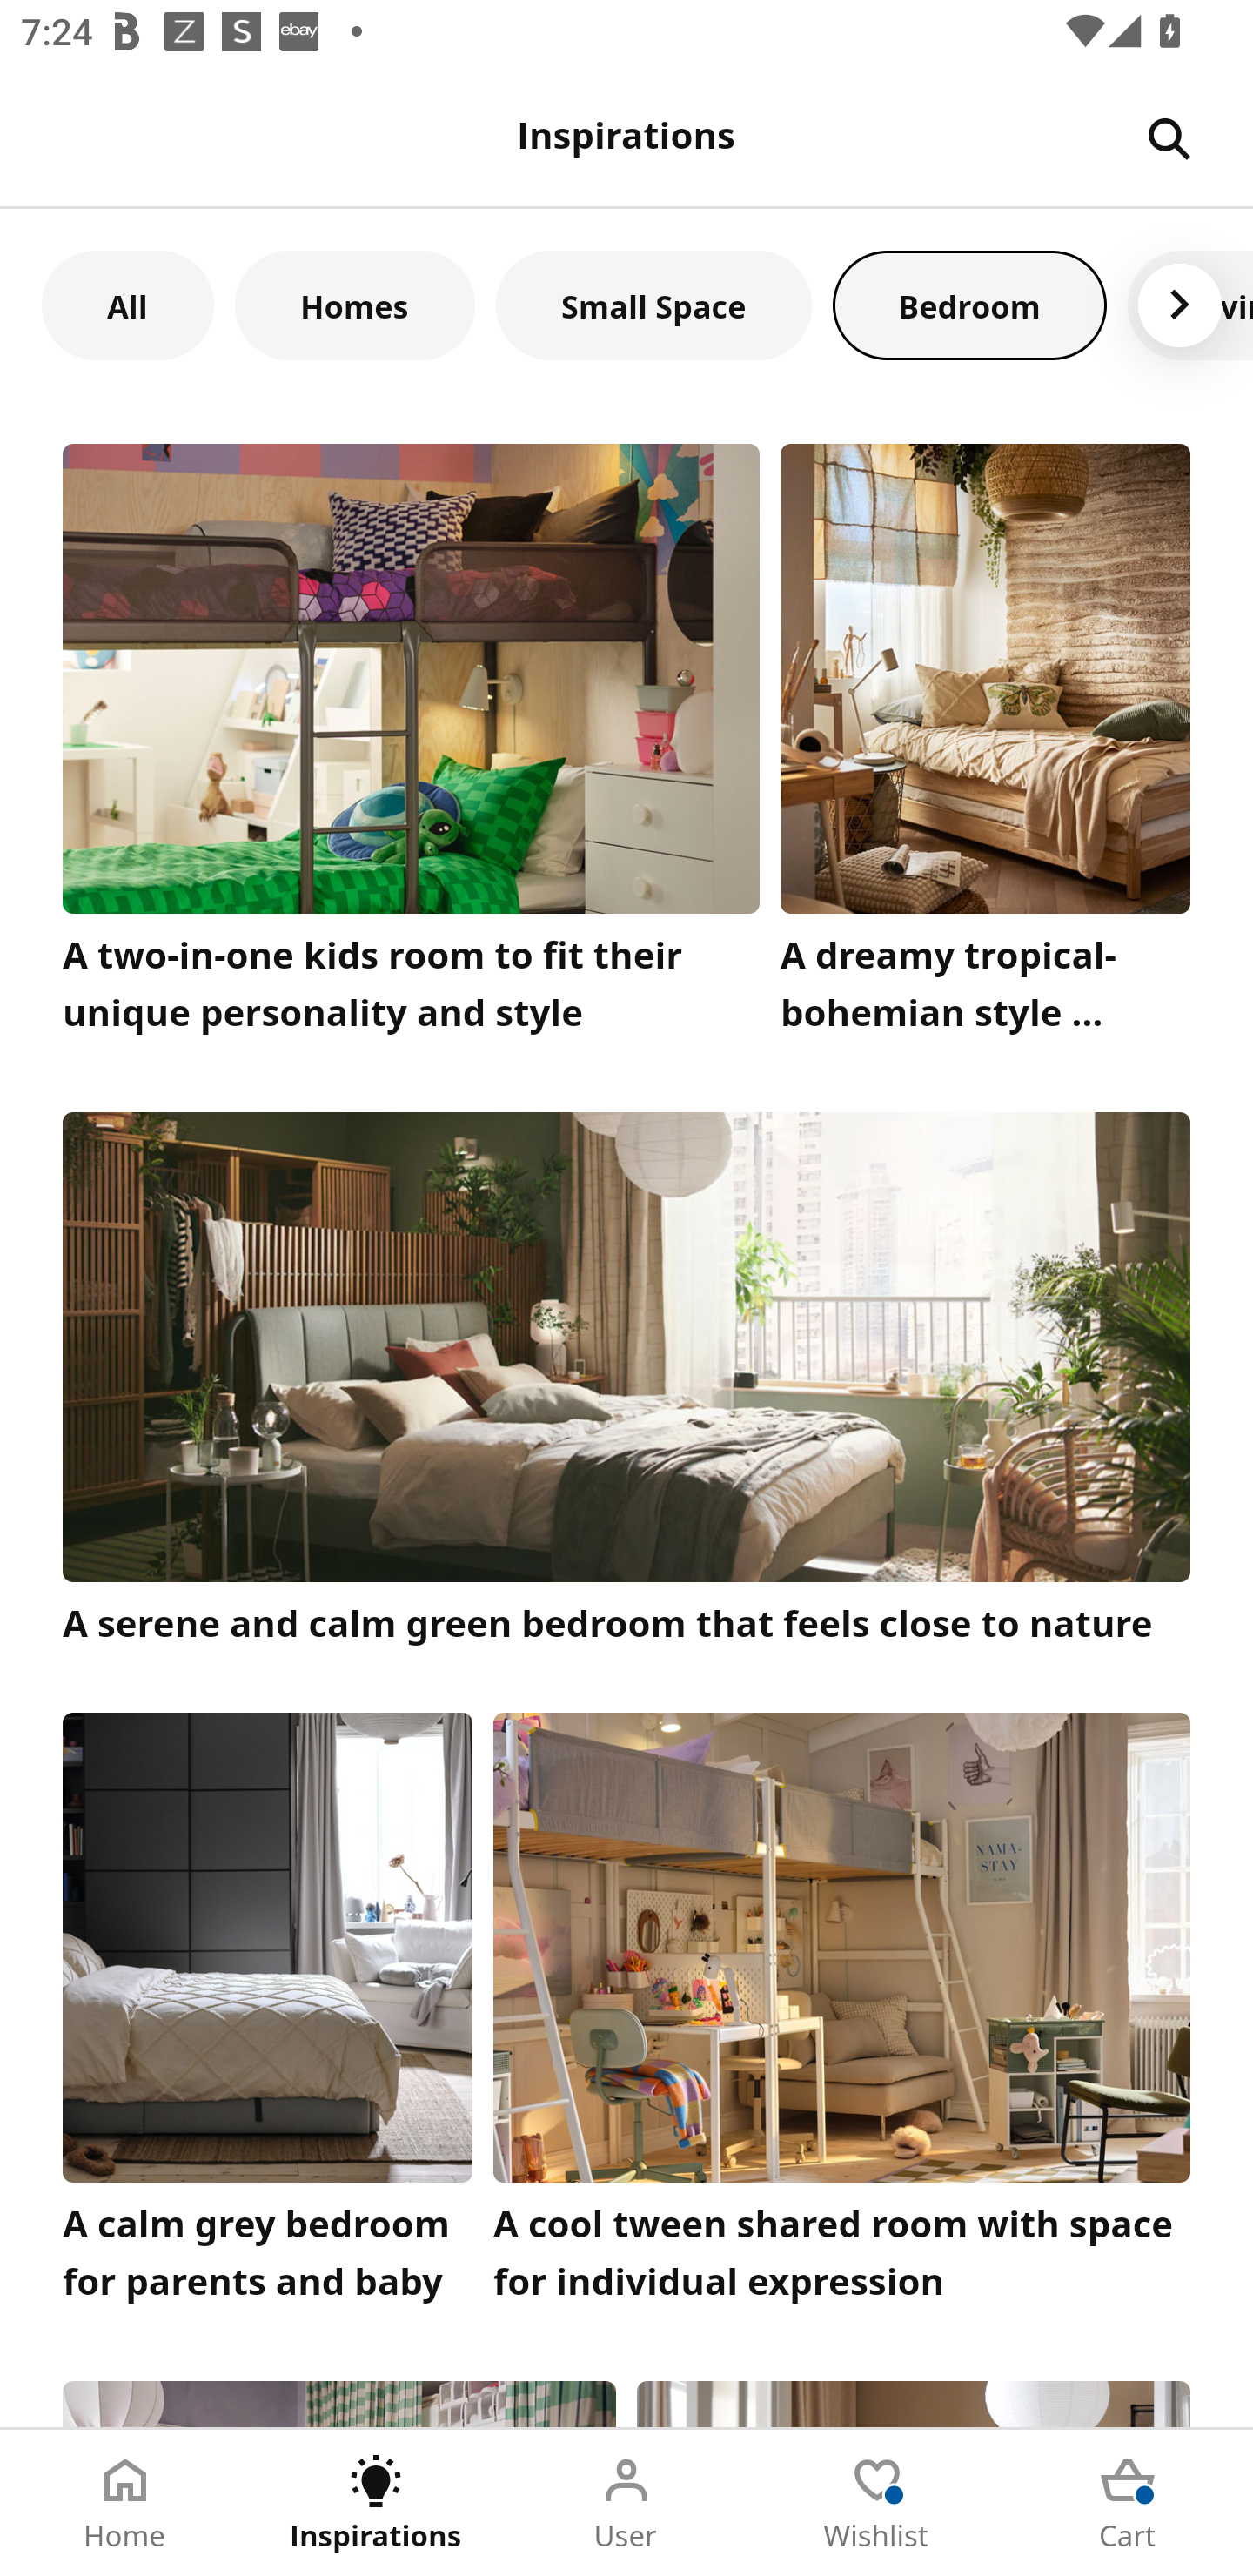 The width and height of the screenshot is (1253, 2576). What do you see at coordinates (127, 305) in the screenshot?
I see `All` at bounding box center [127, 305].